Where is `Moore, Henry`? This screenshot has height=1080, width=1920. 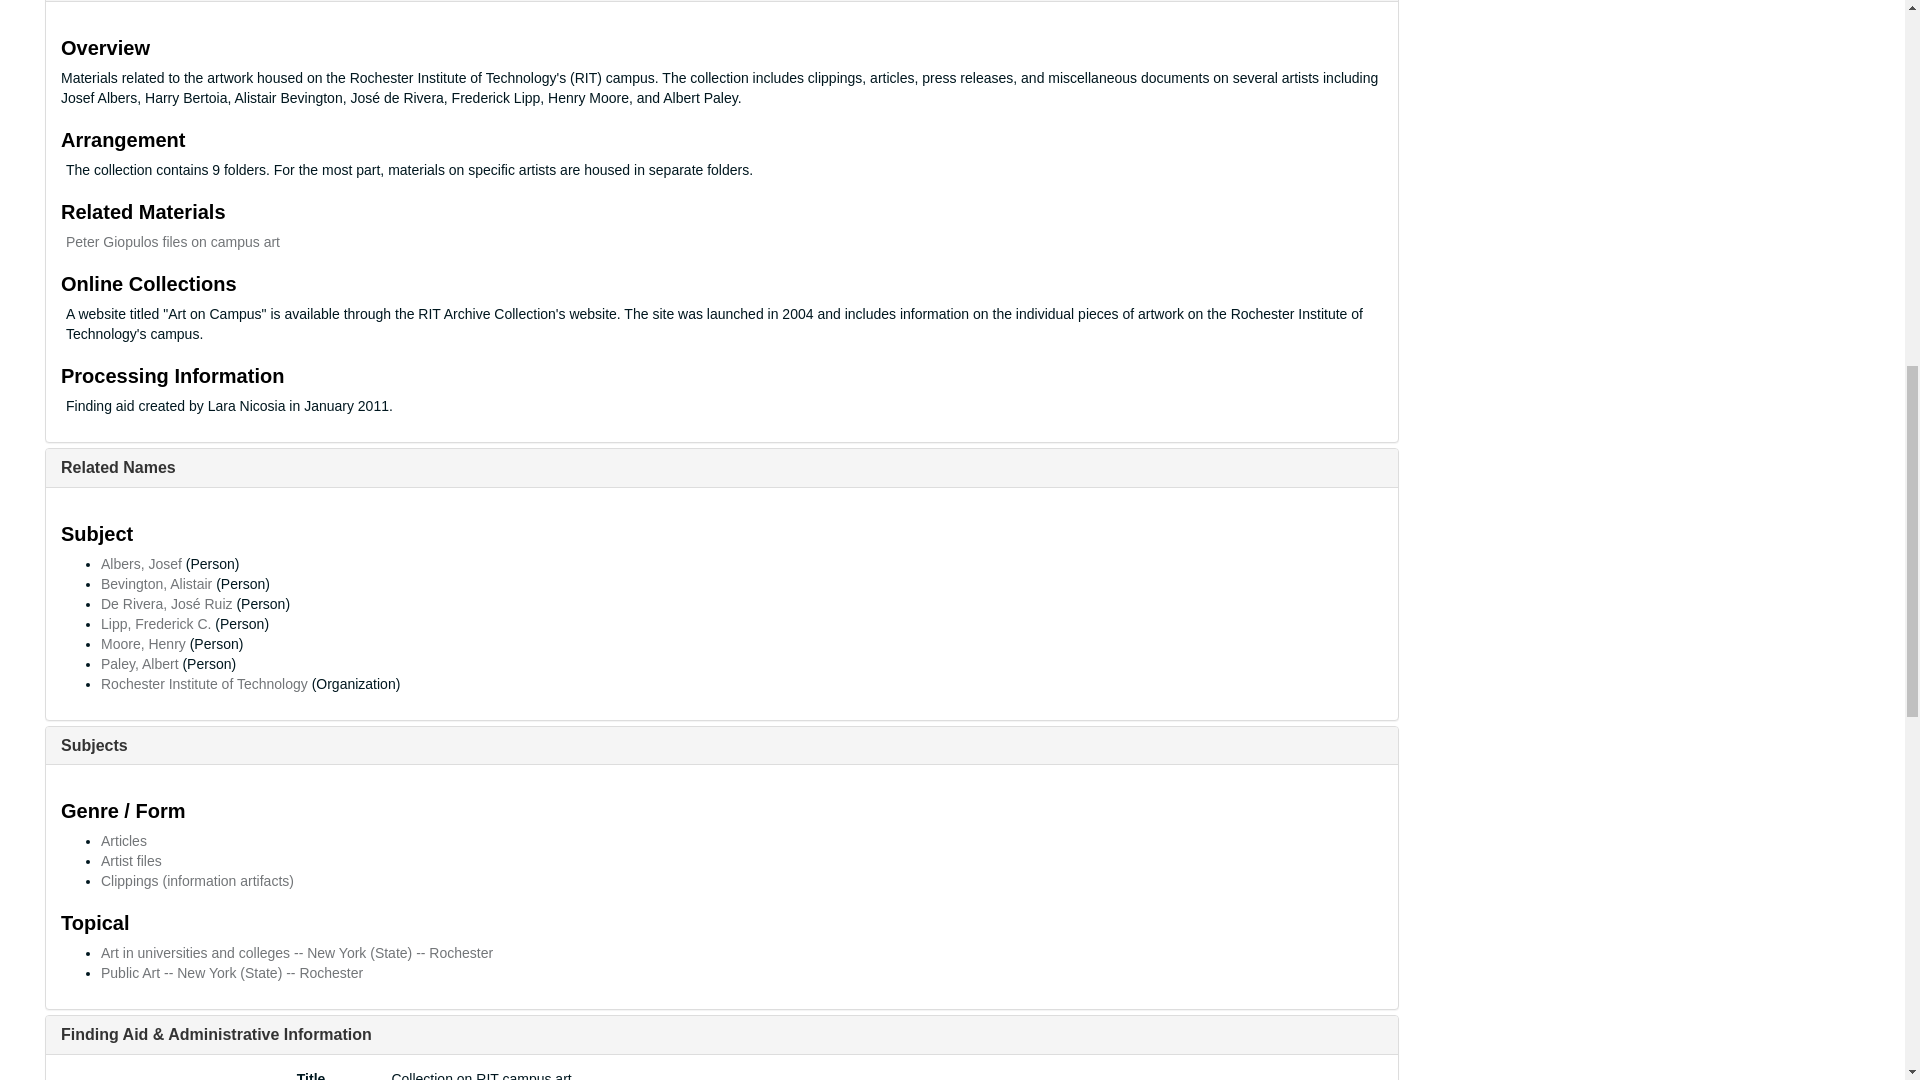
Moore, Henry is located at coordinates (144, 644).